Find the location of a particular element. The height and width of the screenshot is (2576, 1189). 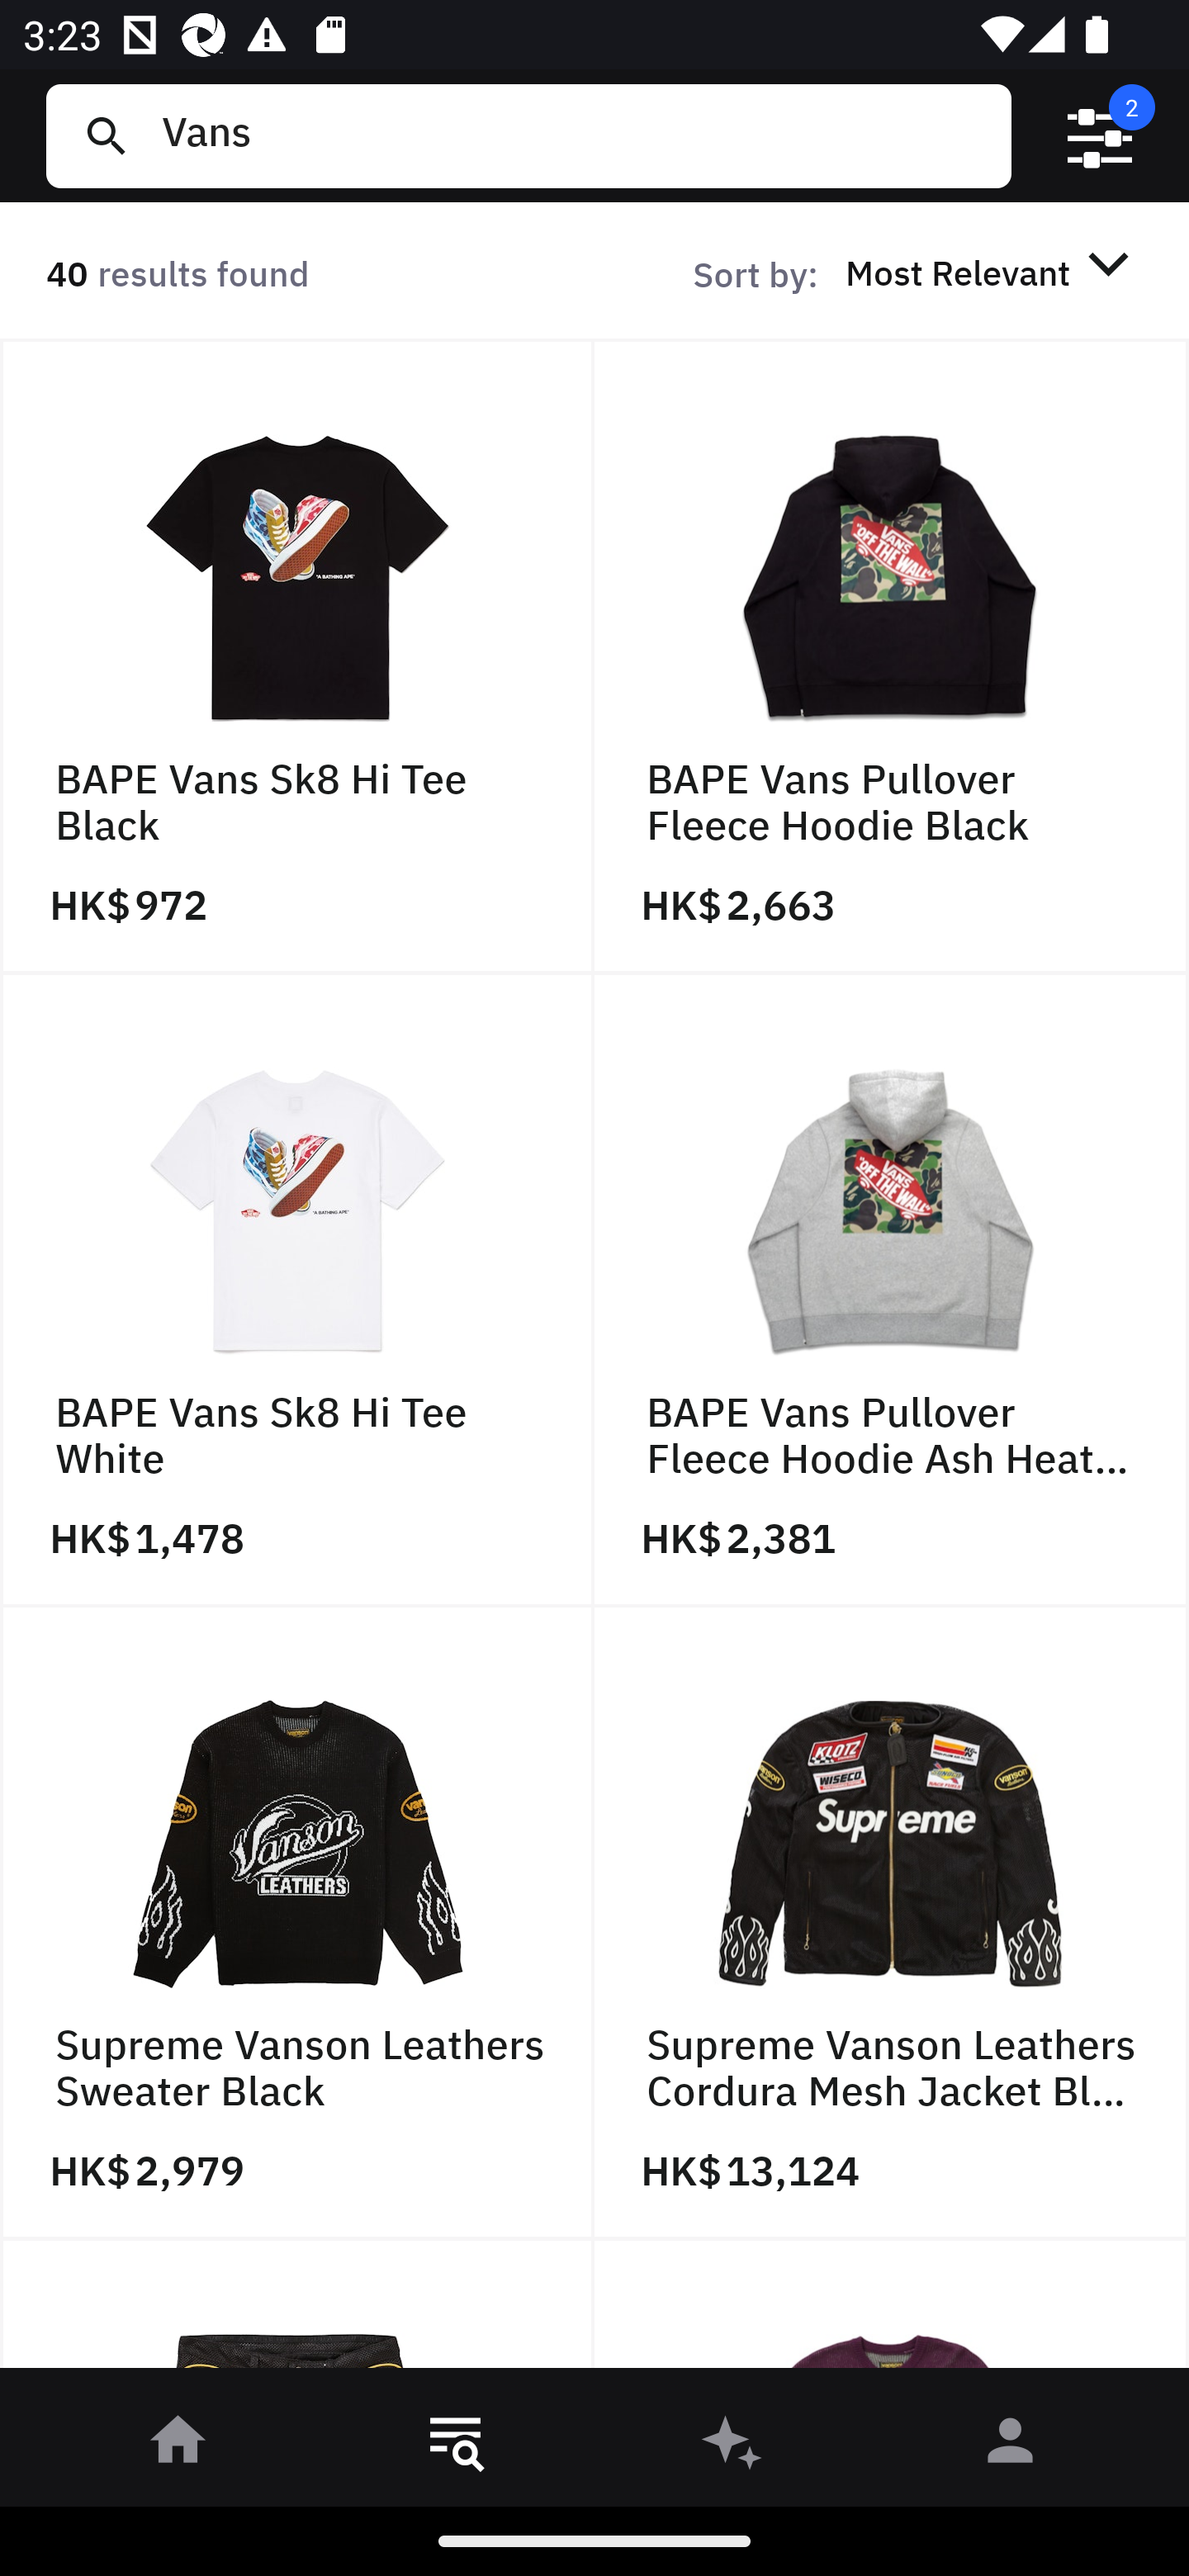

Supreme Vanson Leathers Sweater Black HK$ 2,979 is located at coordinates (297, 1924).